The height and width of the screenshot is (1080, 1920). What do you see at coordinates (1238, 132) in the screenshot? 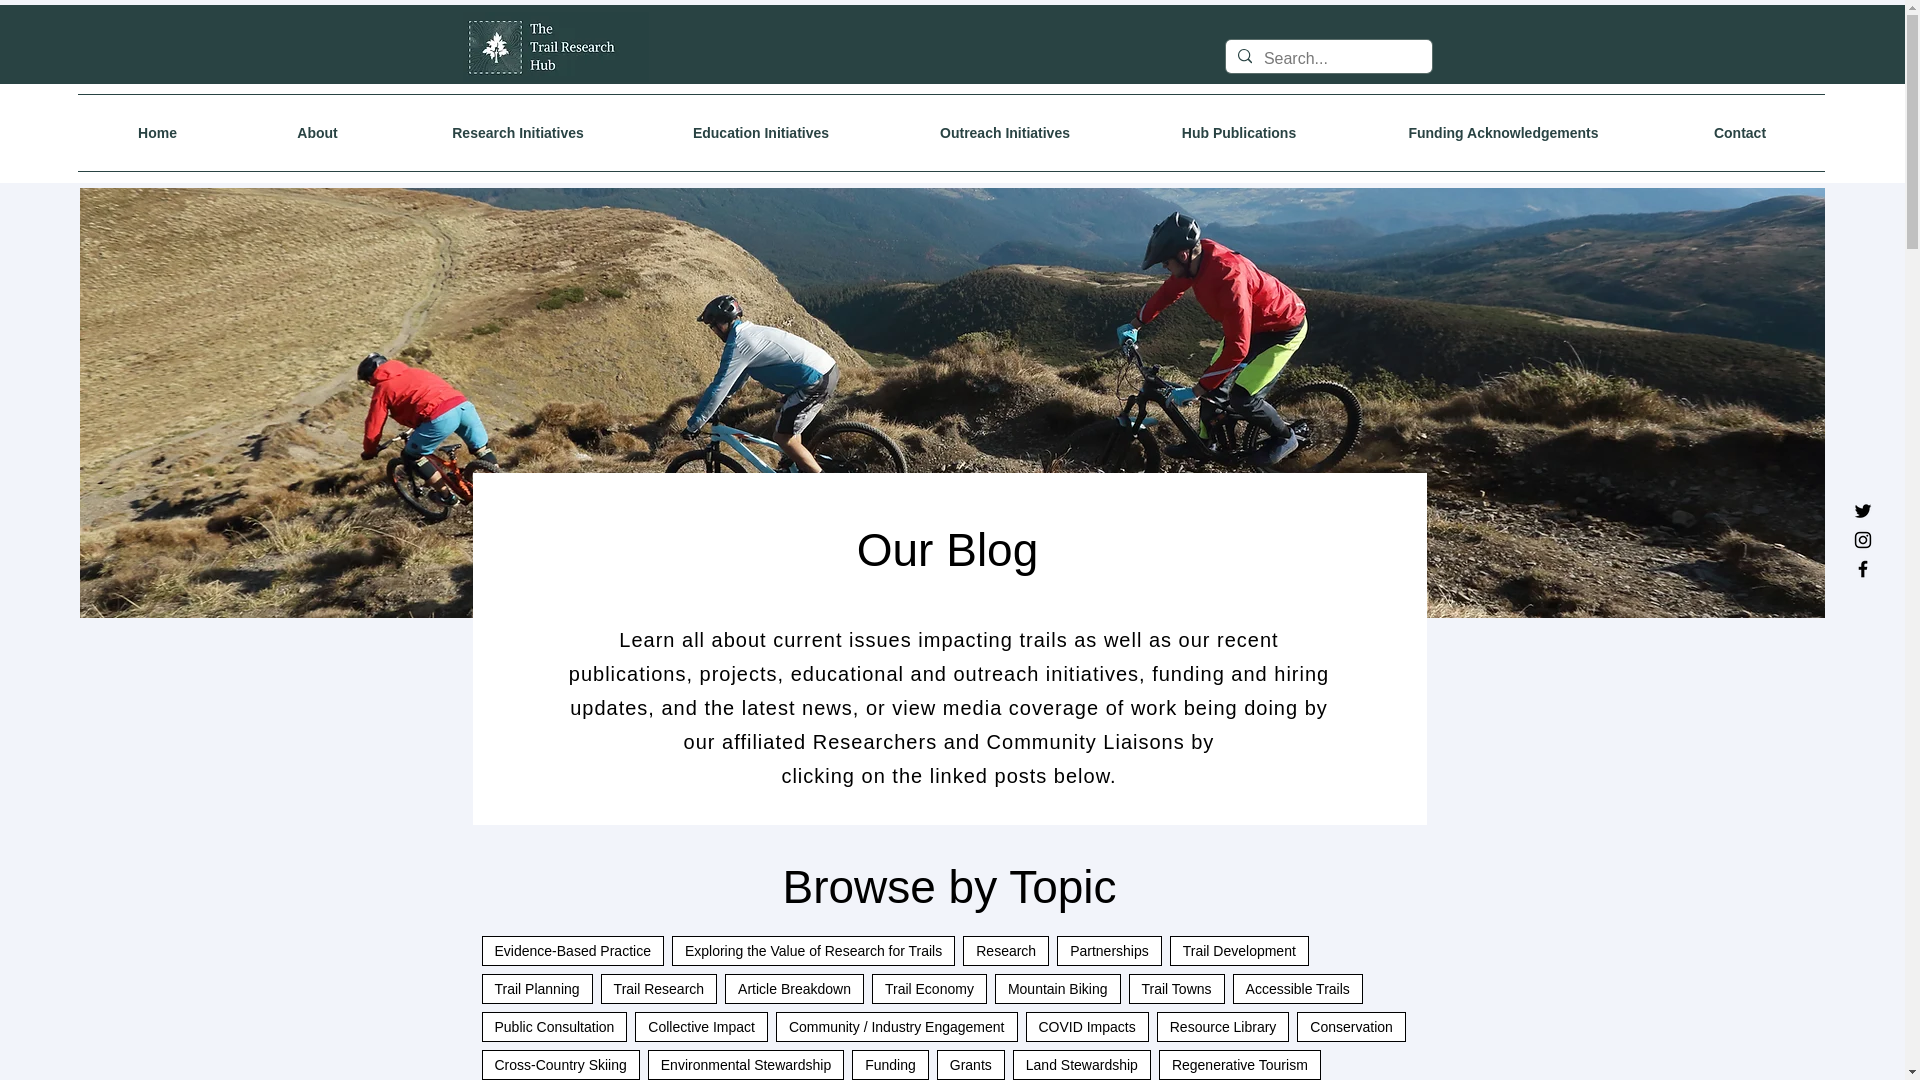
I see `Hub Publications` at bounding box center [1238, 132].